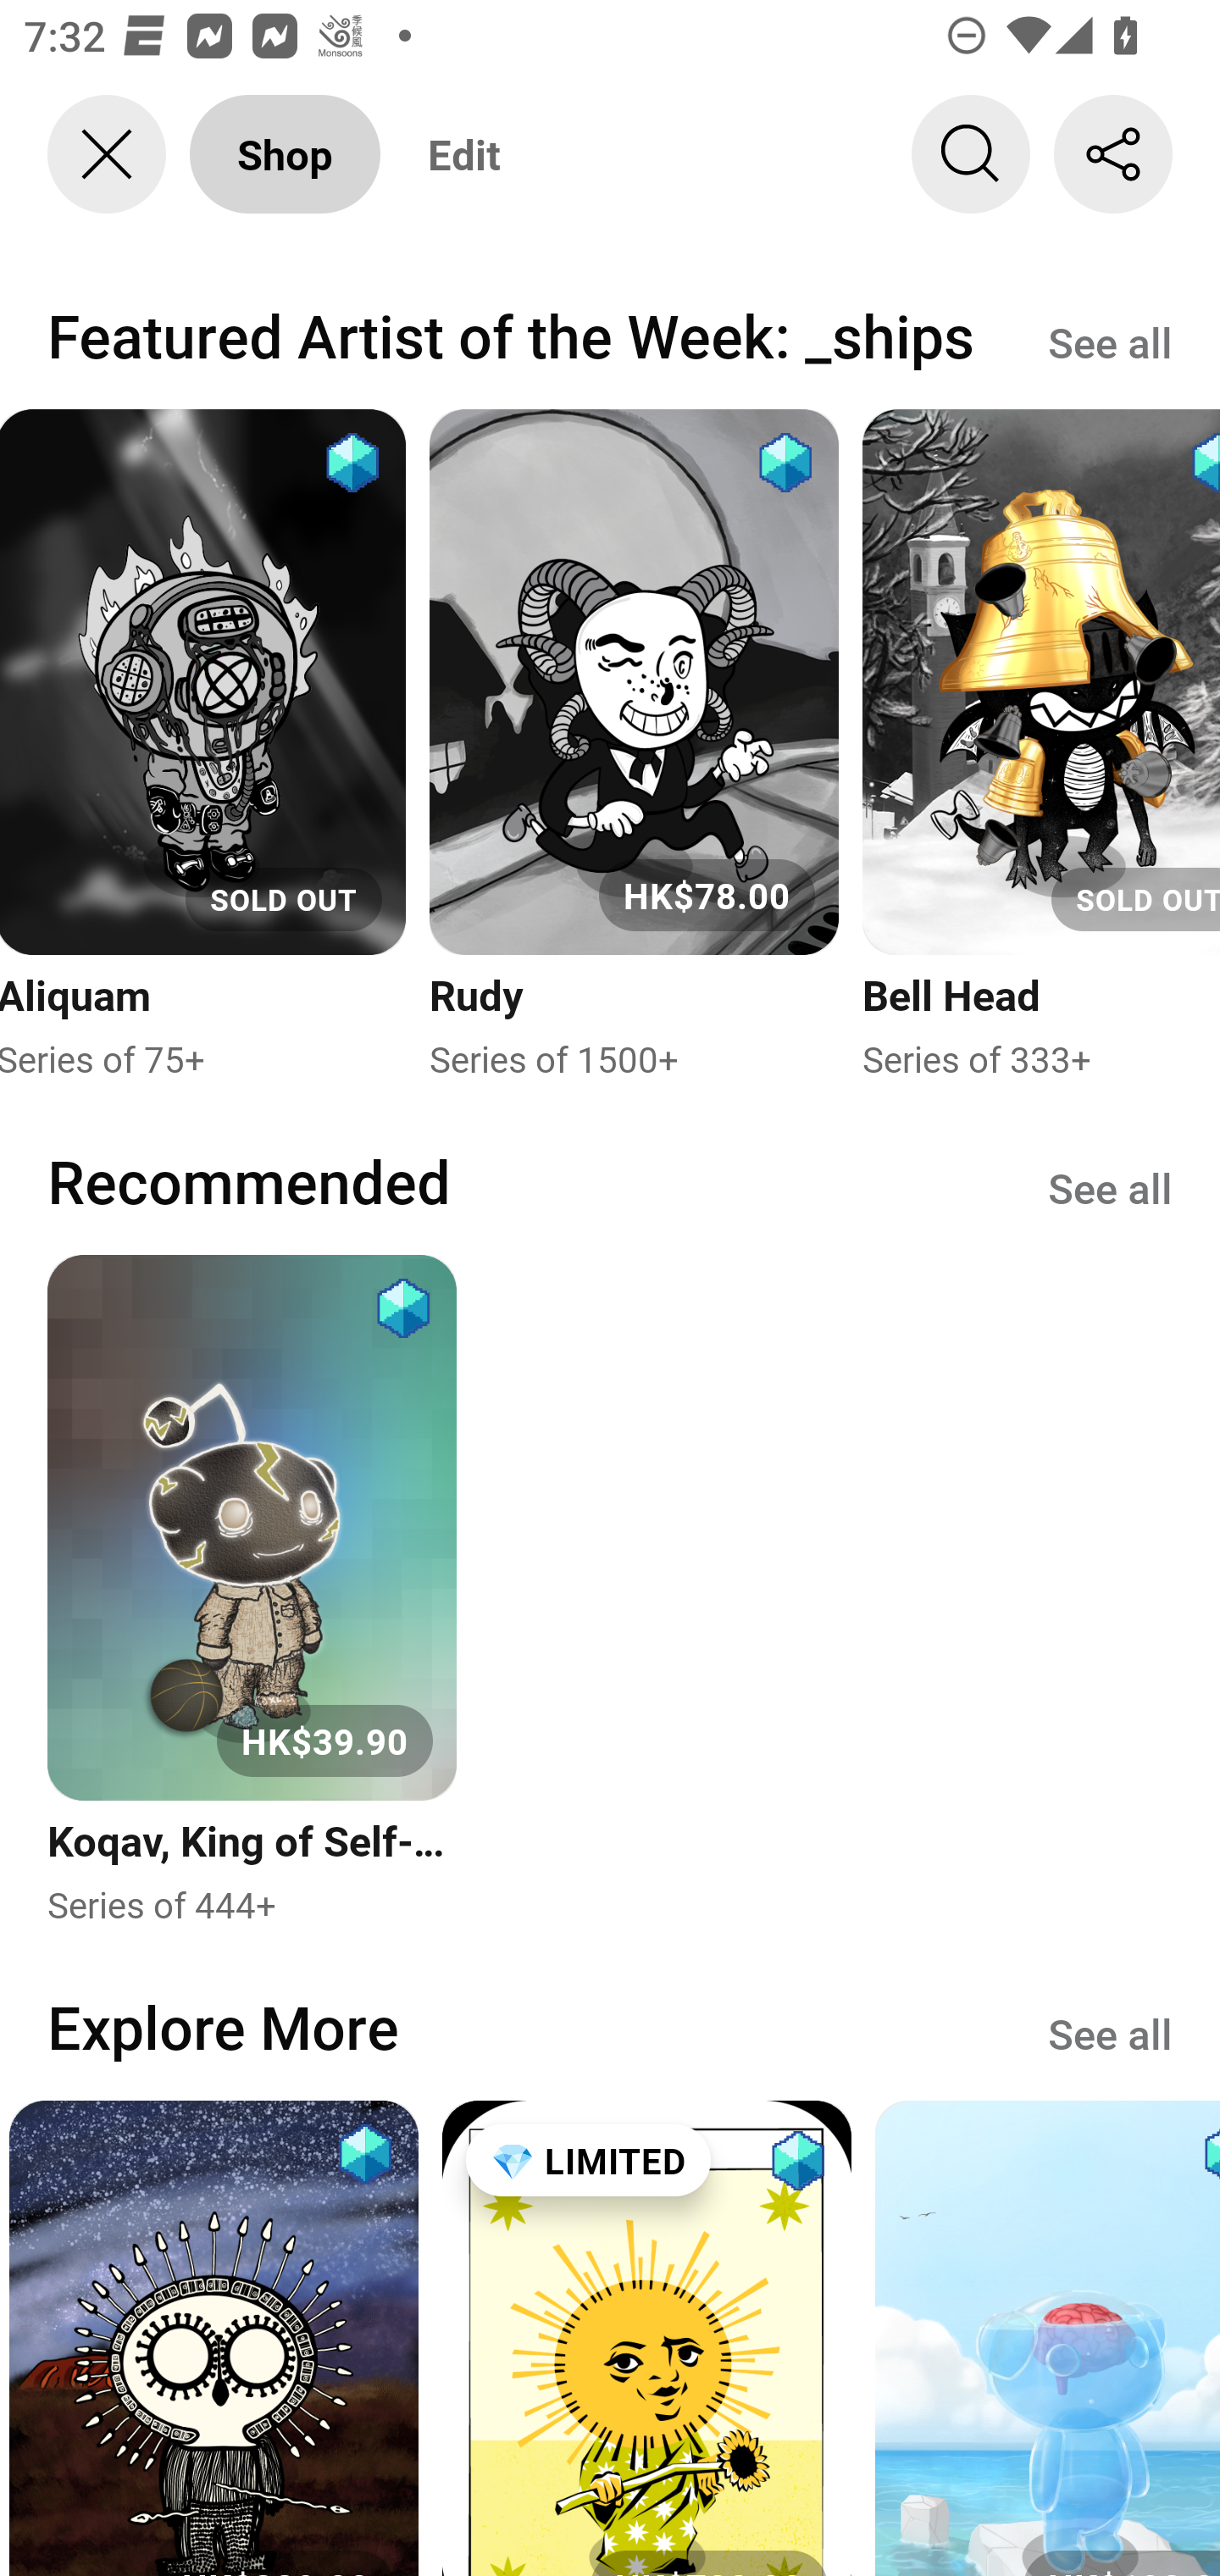 The width and height of the screenshot is (1220, 2576). Describe the element at coordinates (107, 154) in the screenshot. I see `Close` at that location.